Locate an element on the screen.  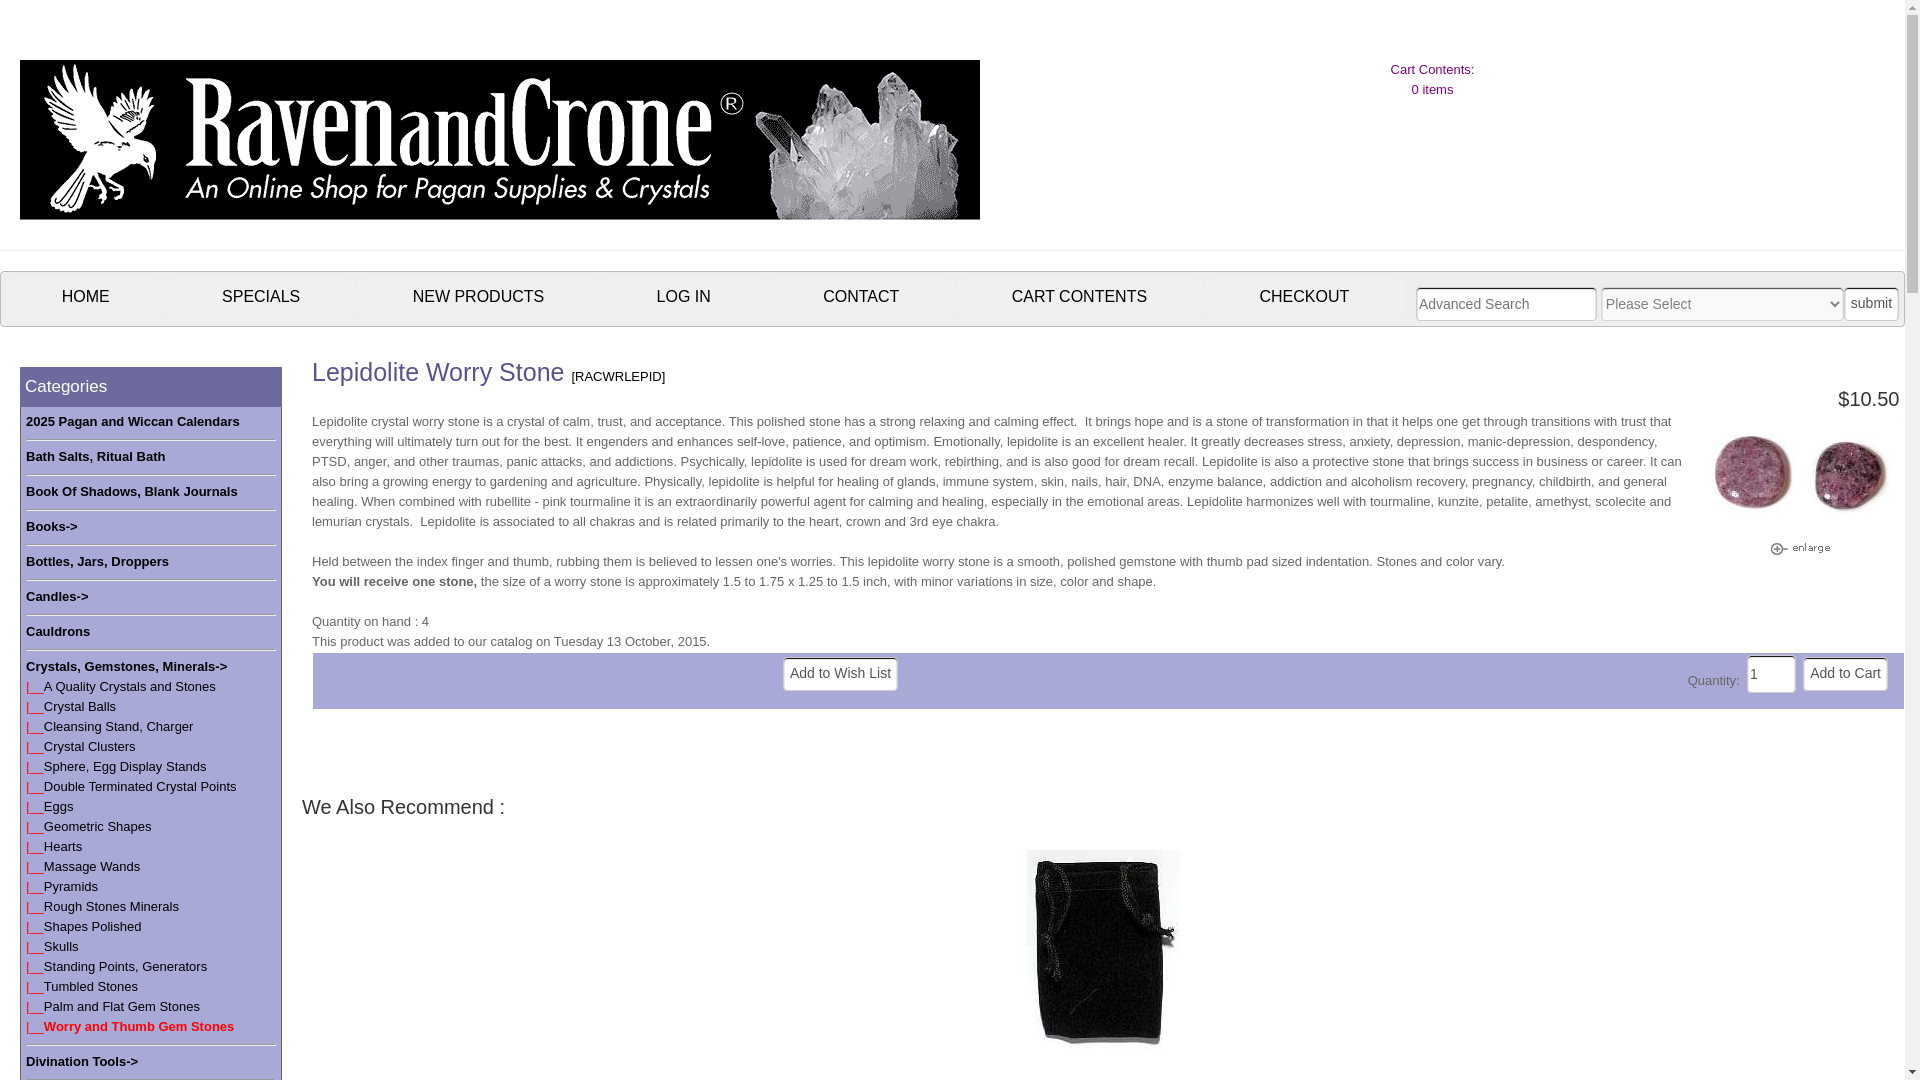
Cleansing Stand, Charger is located at coordinates (118, 726).